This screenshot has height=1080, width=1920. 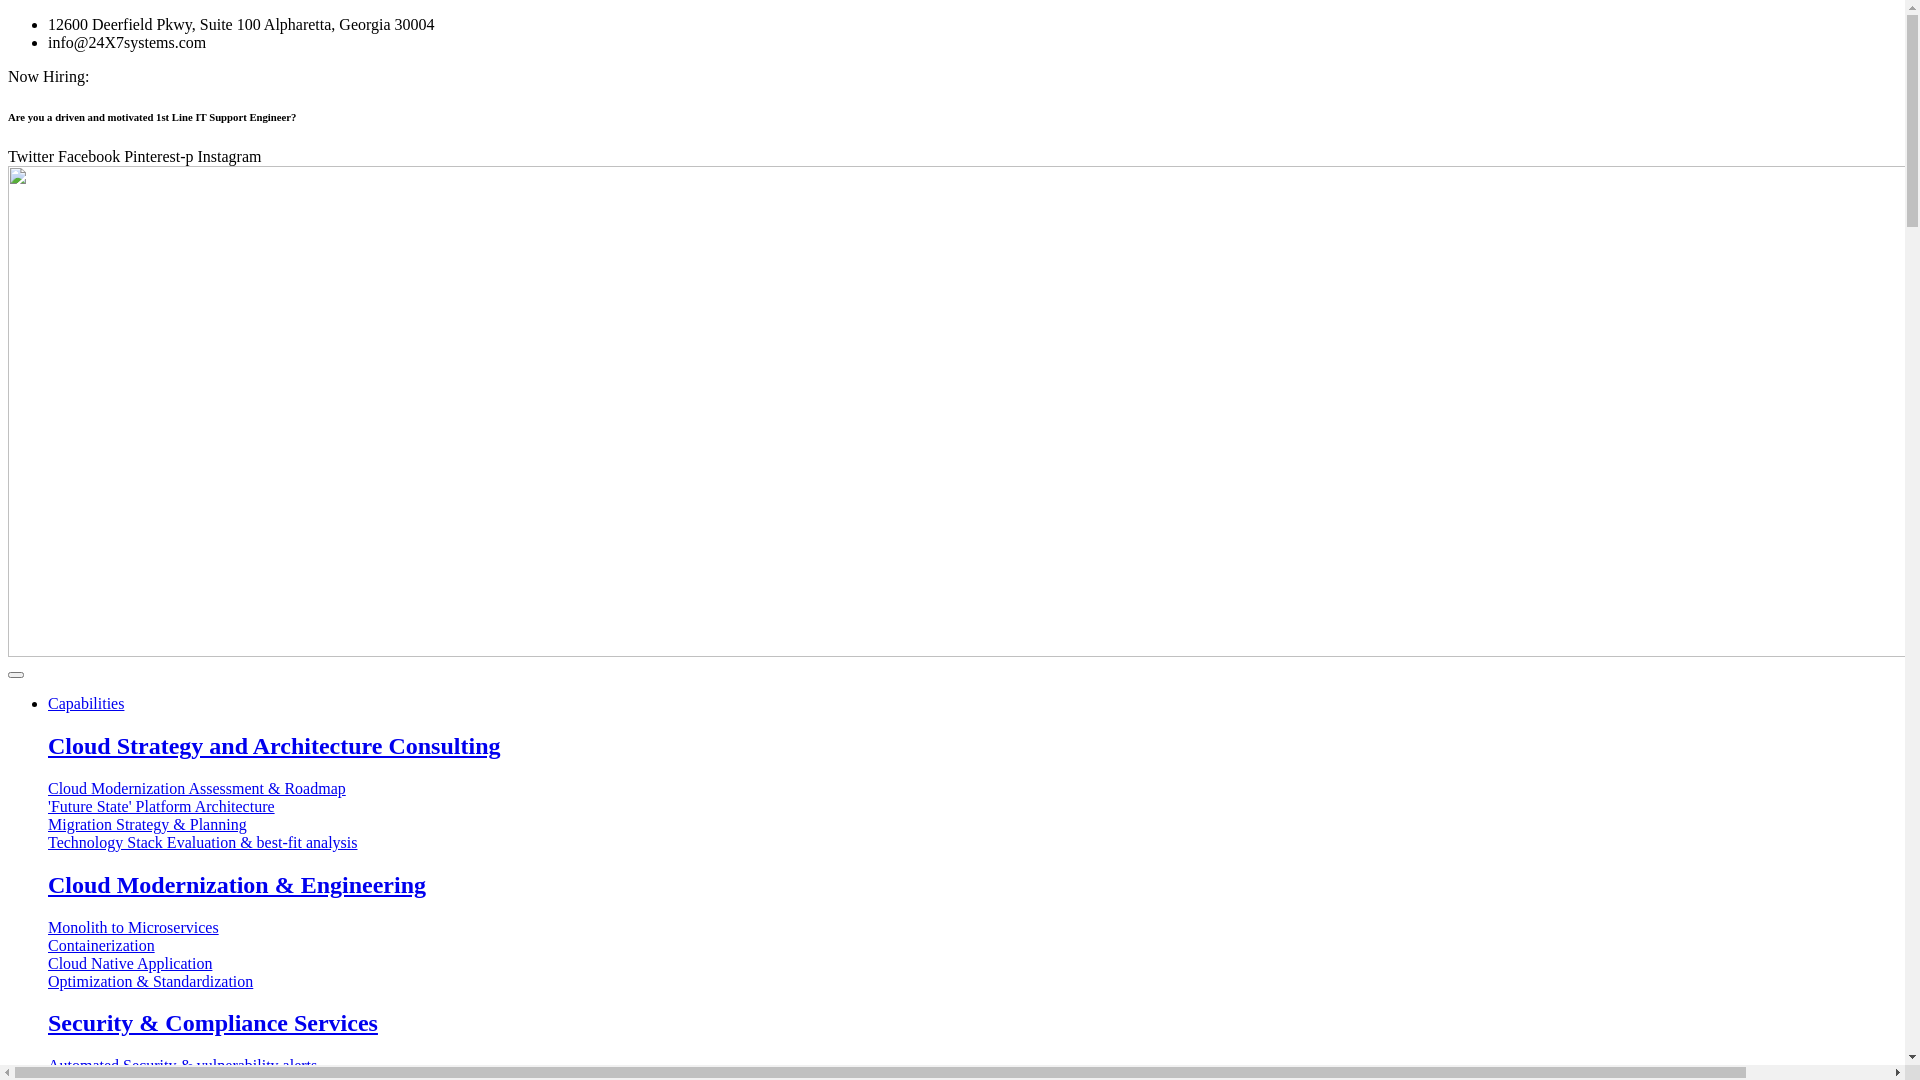 I want to click on Pinterest-p, so click(x=160, y=156).